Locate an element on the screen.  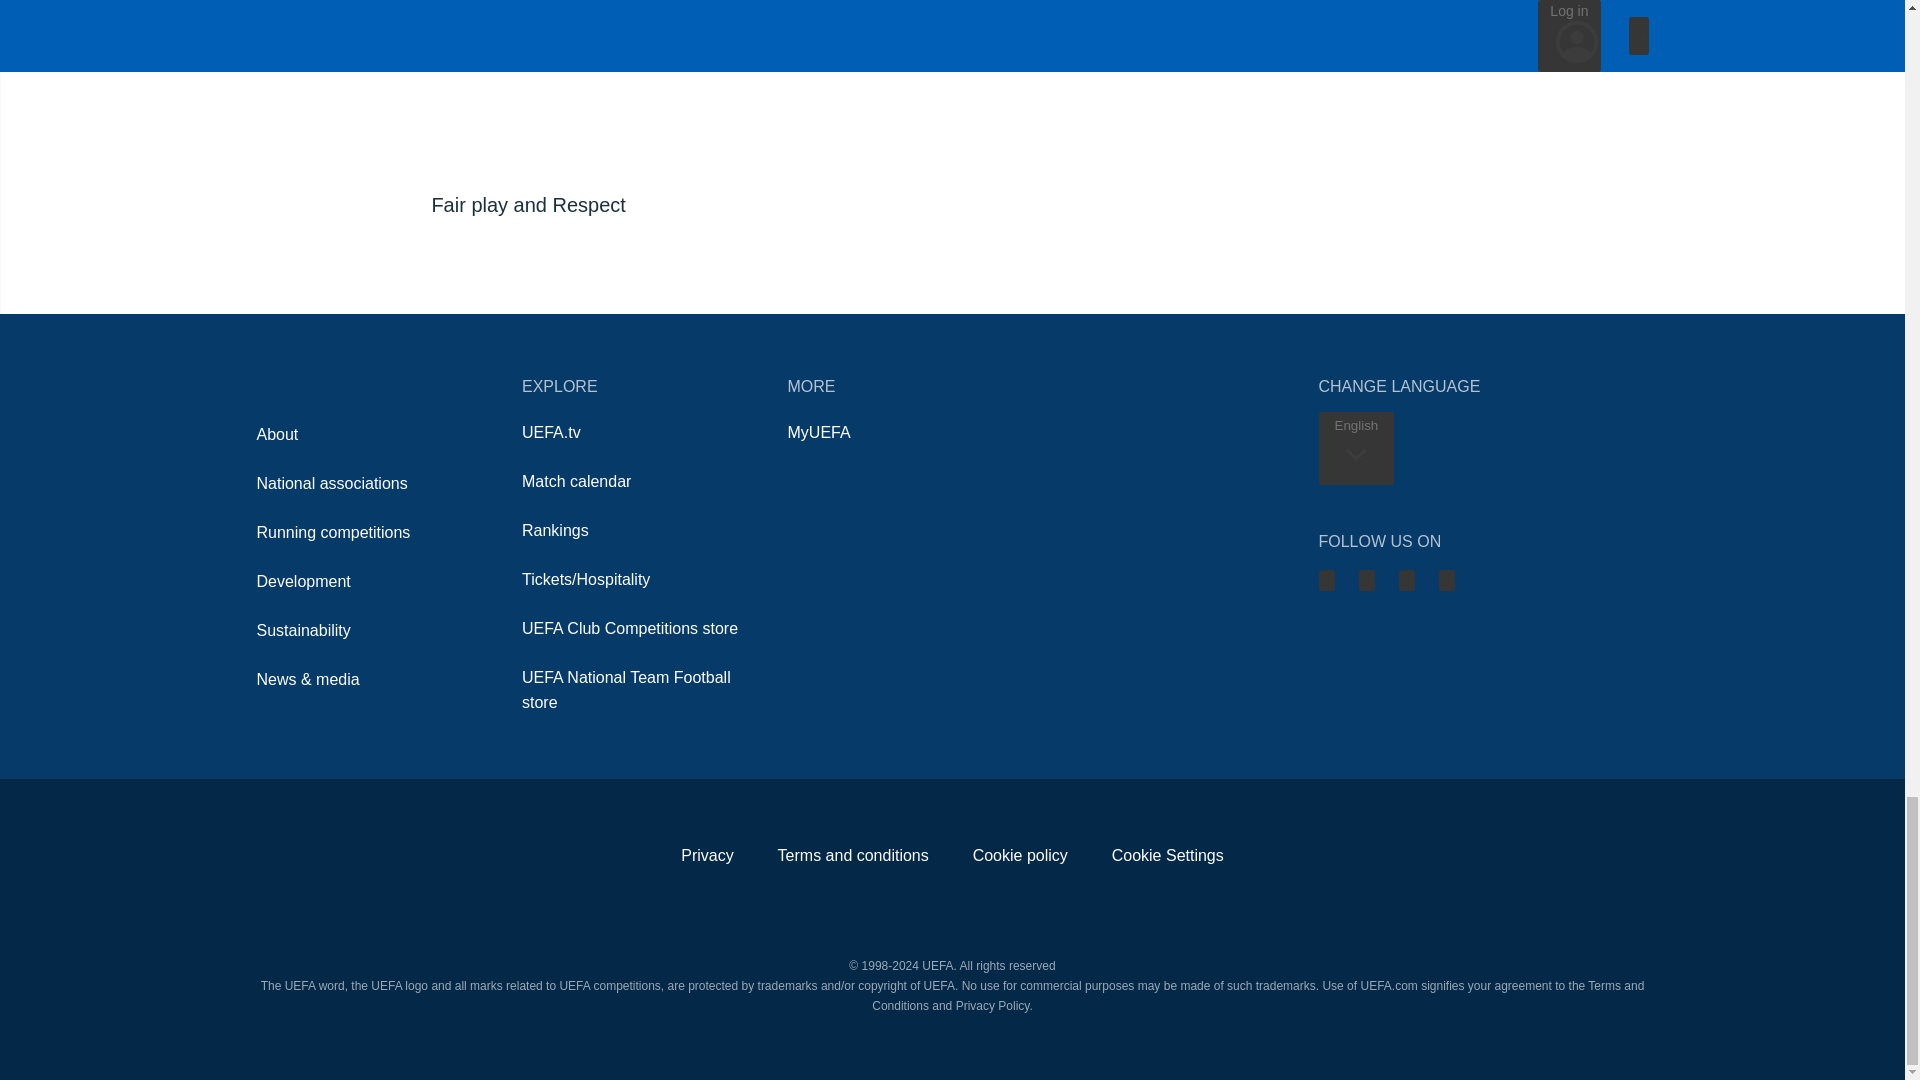
Rankings is located at coordinates (556, 530).